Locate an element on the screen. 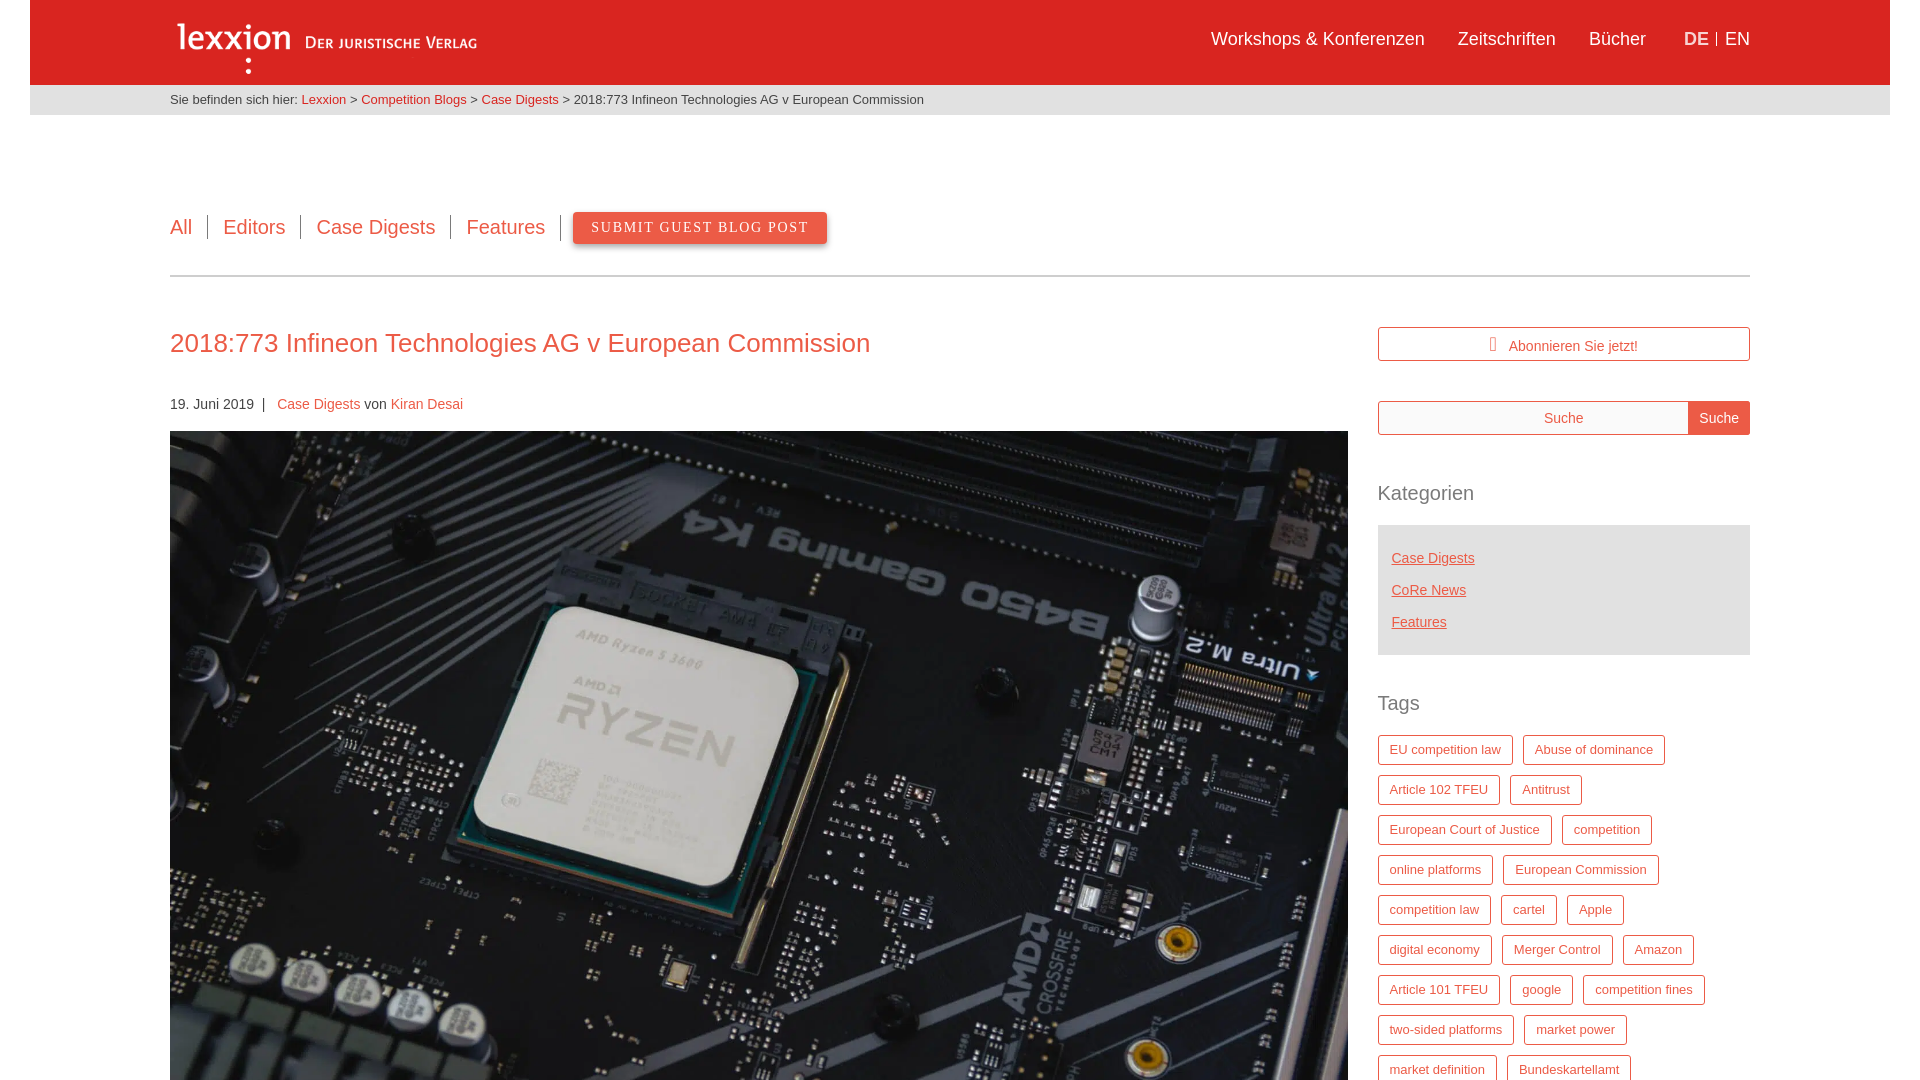 This screenshot has height=1080, width=1920. Go to Lexxion. is located at coordinates (324, 98).